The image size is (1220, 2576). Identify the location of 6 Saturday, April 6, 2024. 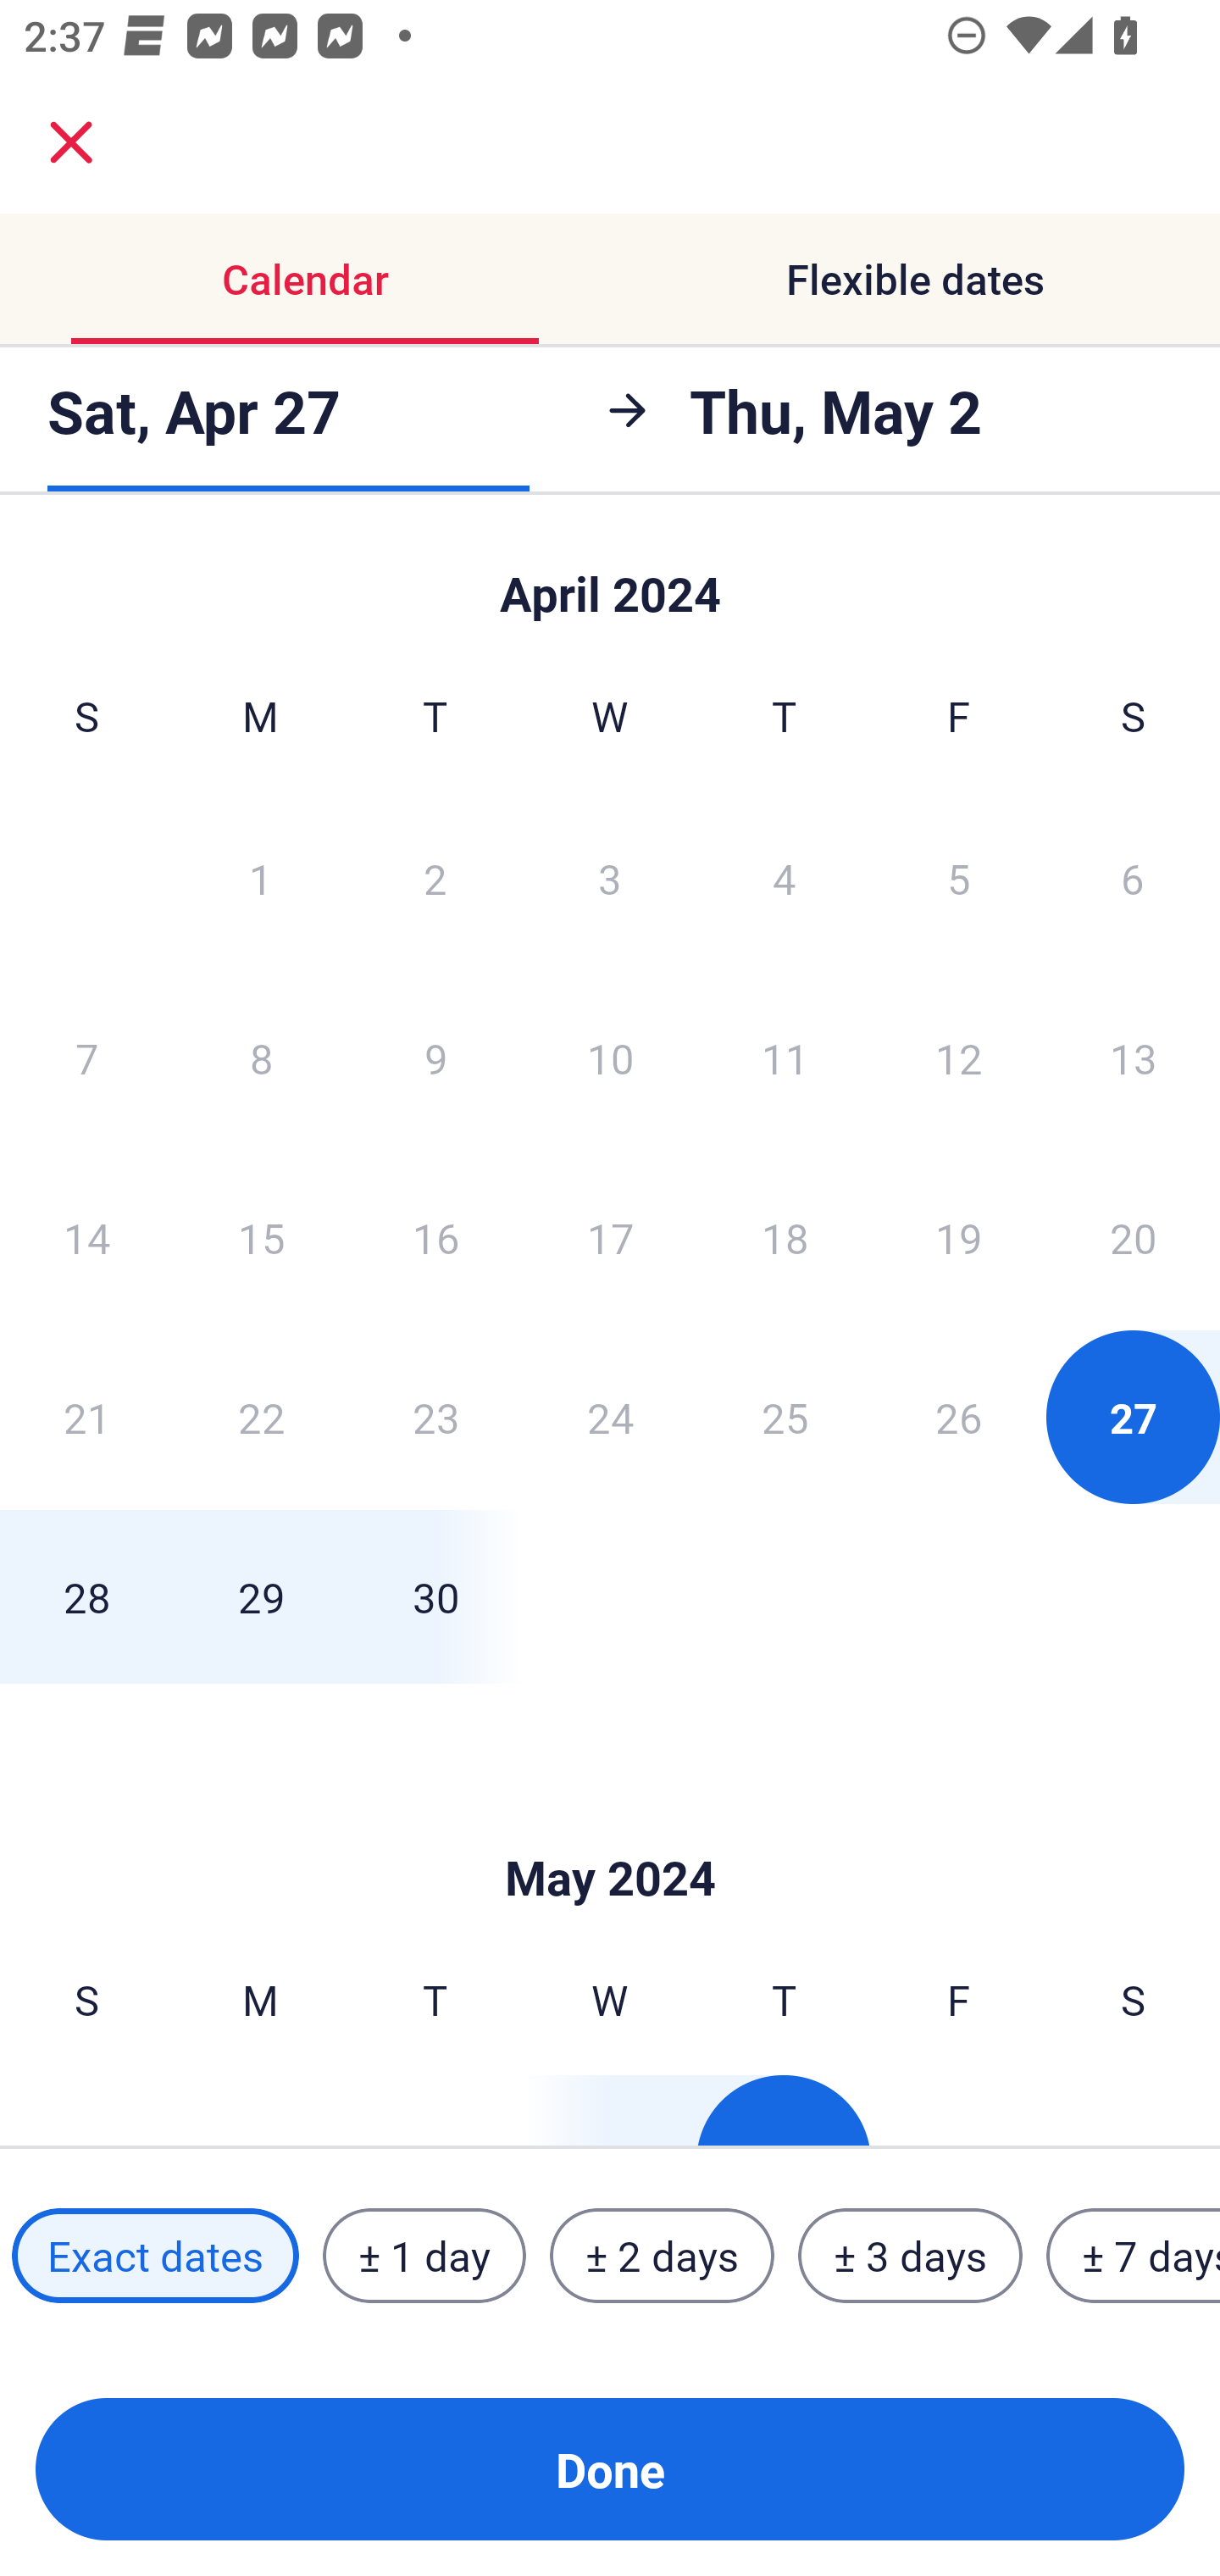
(1133, 878).